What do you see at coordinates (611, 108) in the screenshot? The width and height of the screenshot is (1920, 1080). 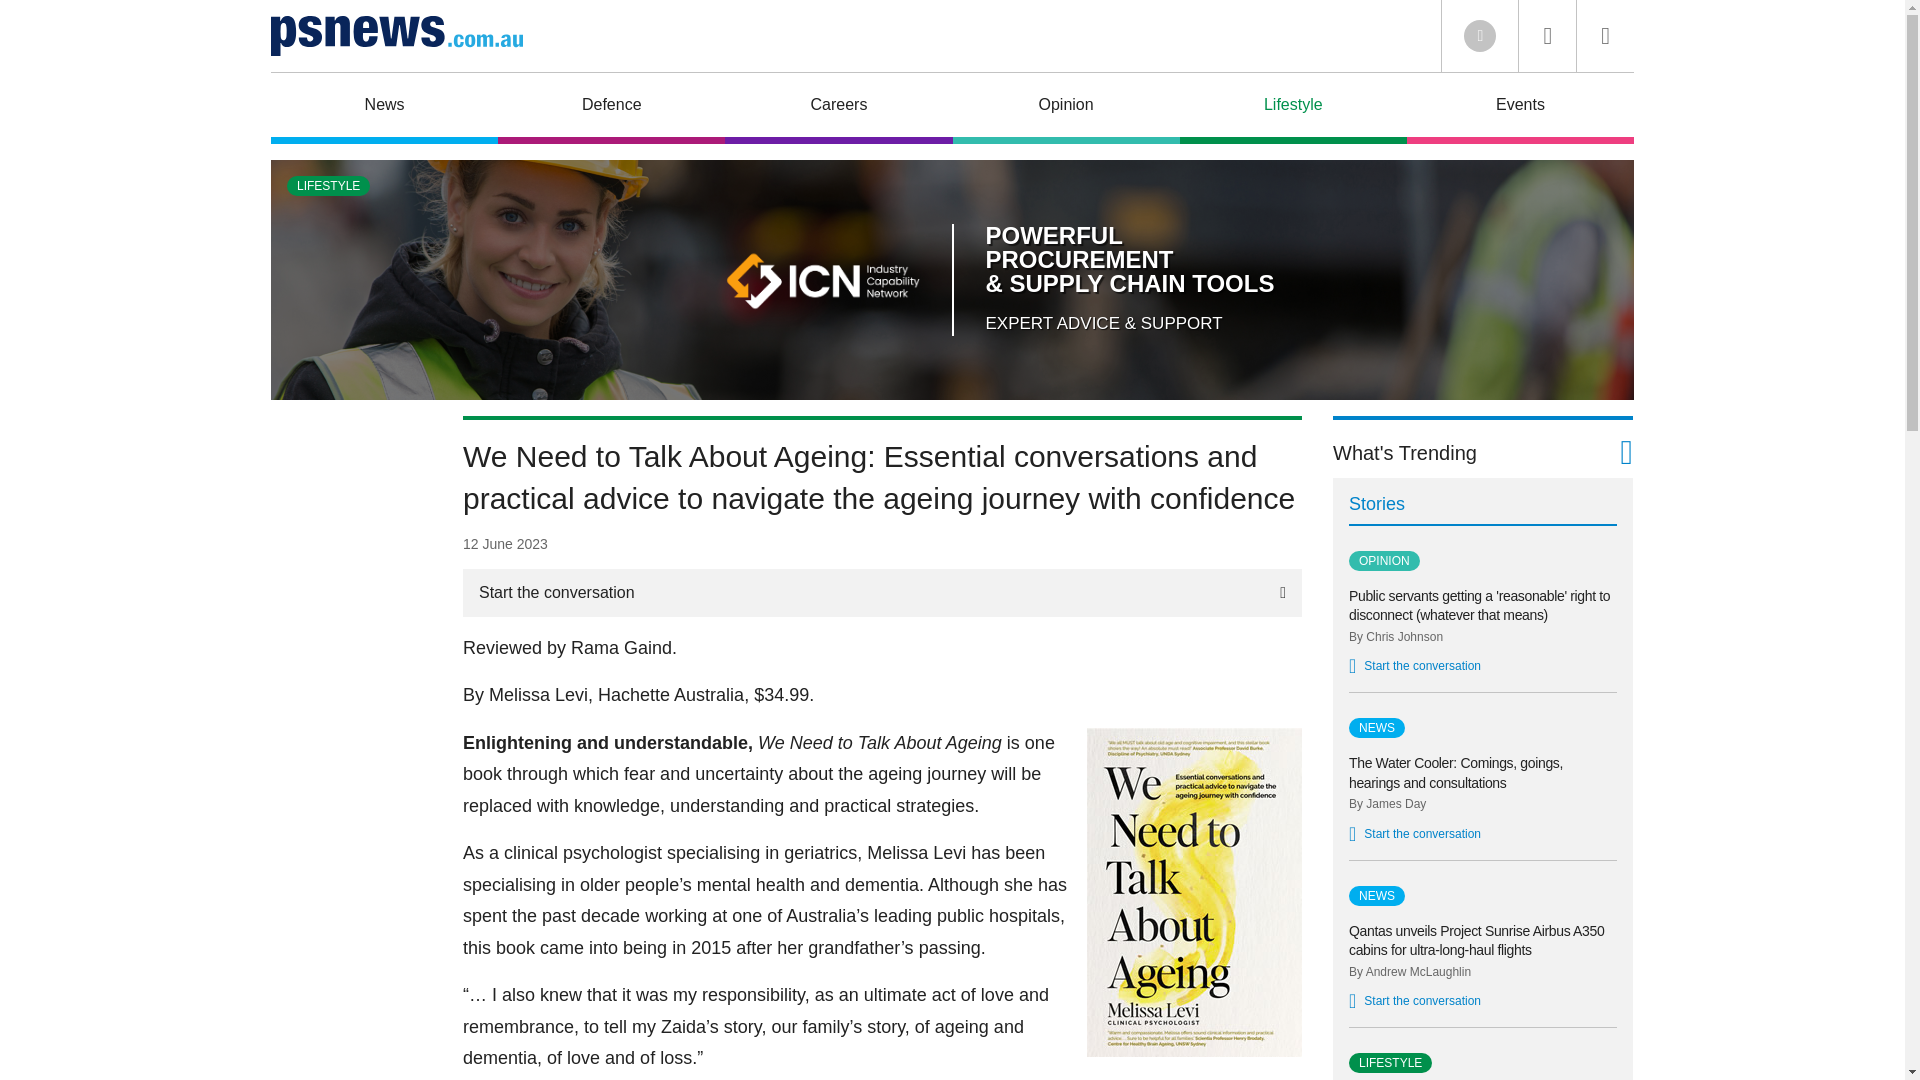 I see `Defence` at bounding box center [611, 108].